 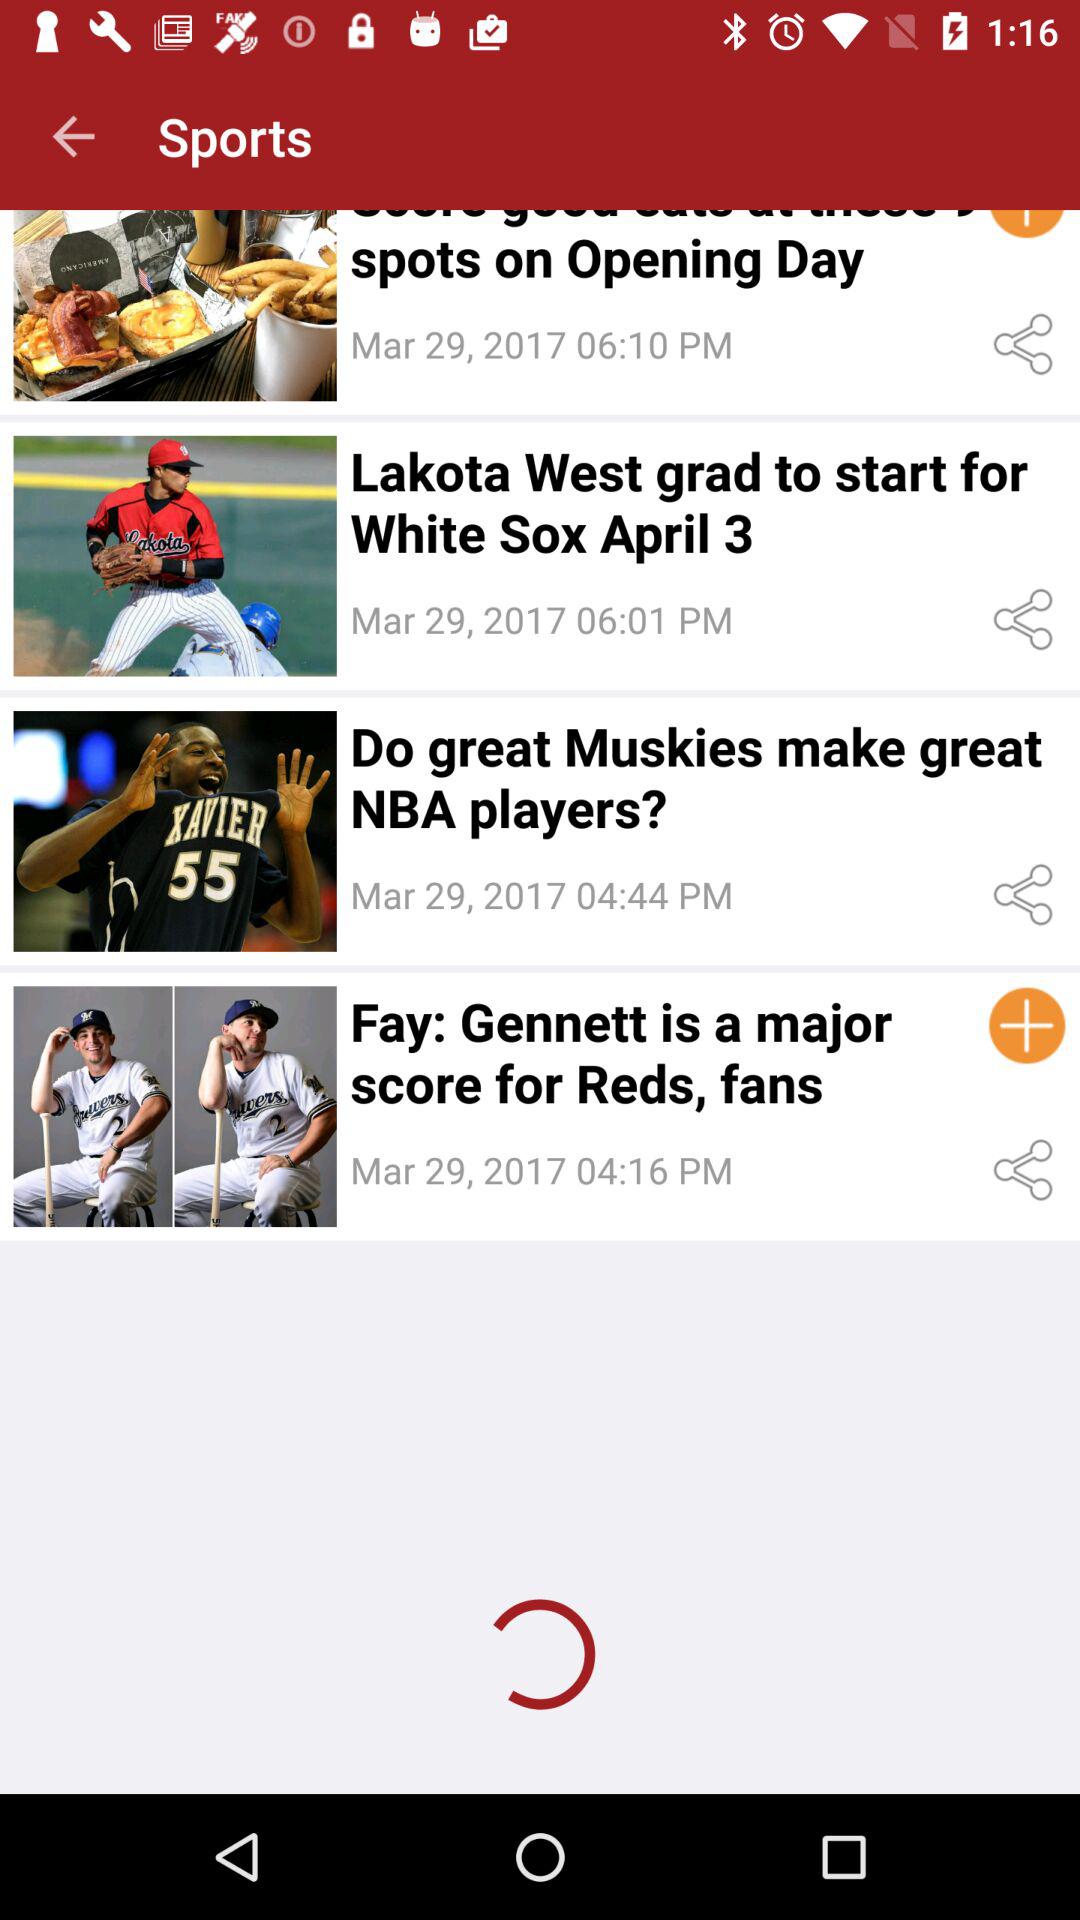 I want to click on view selected article, so click(x=174, y=556).